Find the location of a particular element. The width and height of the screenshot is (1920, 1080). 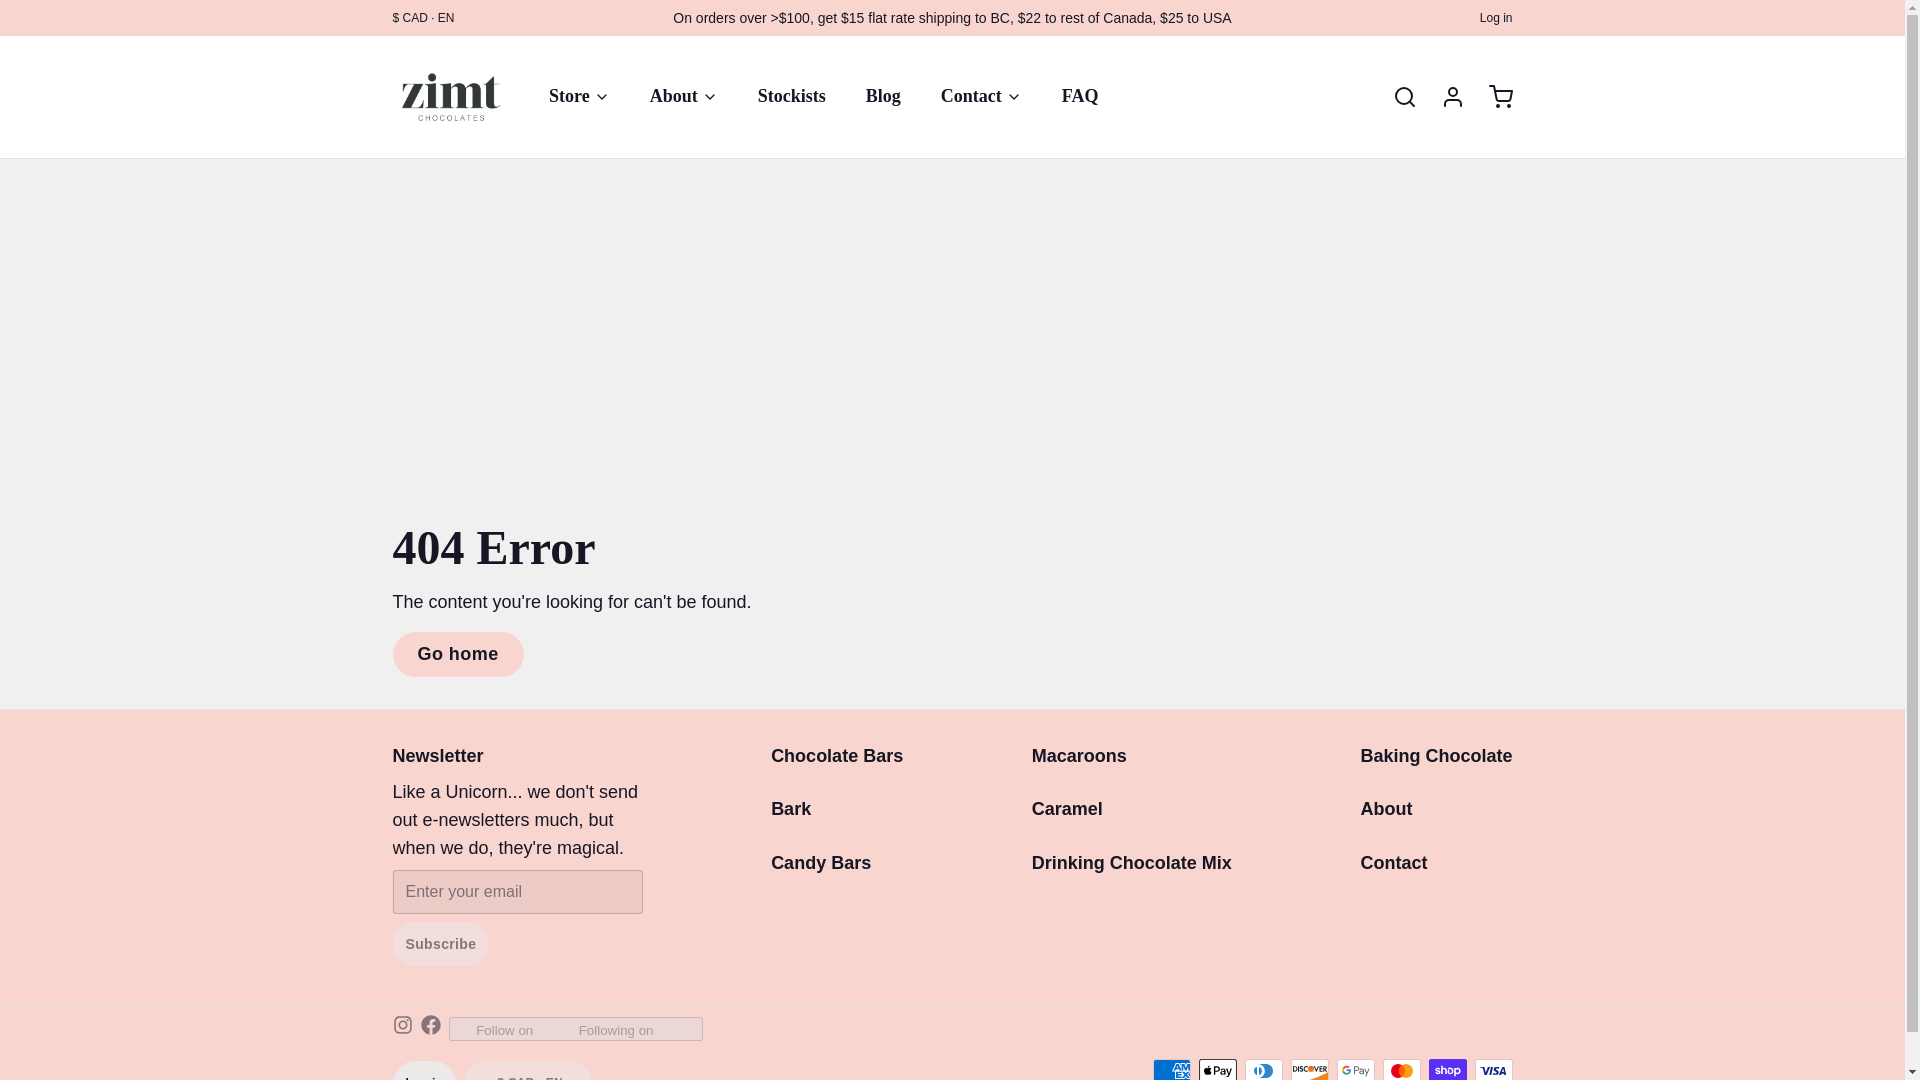

About is located at coordinates (683, 96).